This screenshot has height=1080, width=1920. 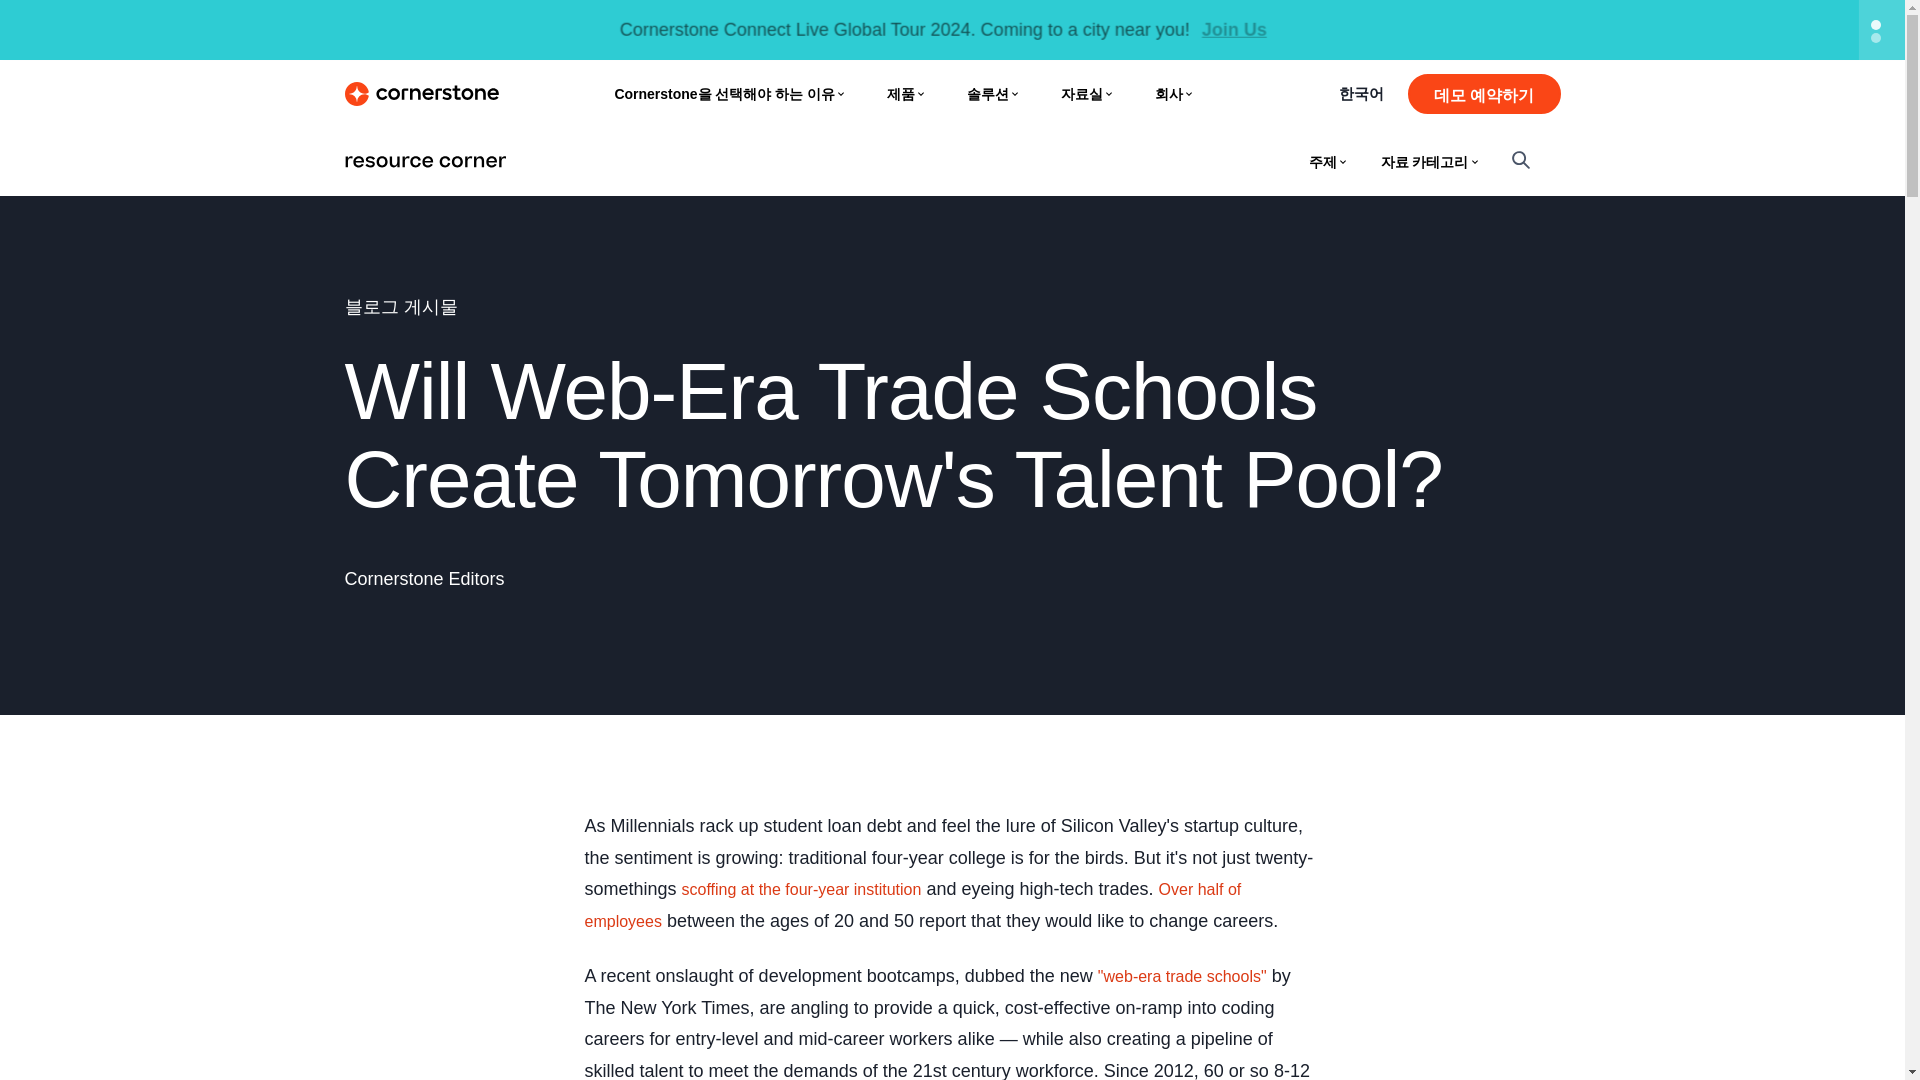 I want to click on Join Us, so click(x=1234, y=30).